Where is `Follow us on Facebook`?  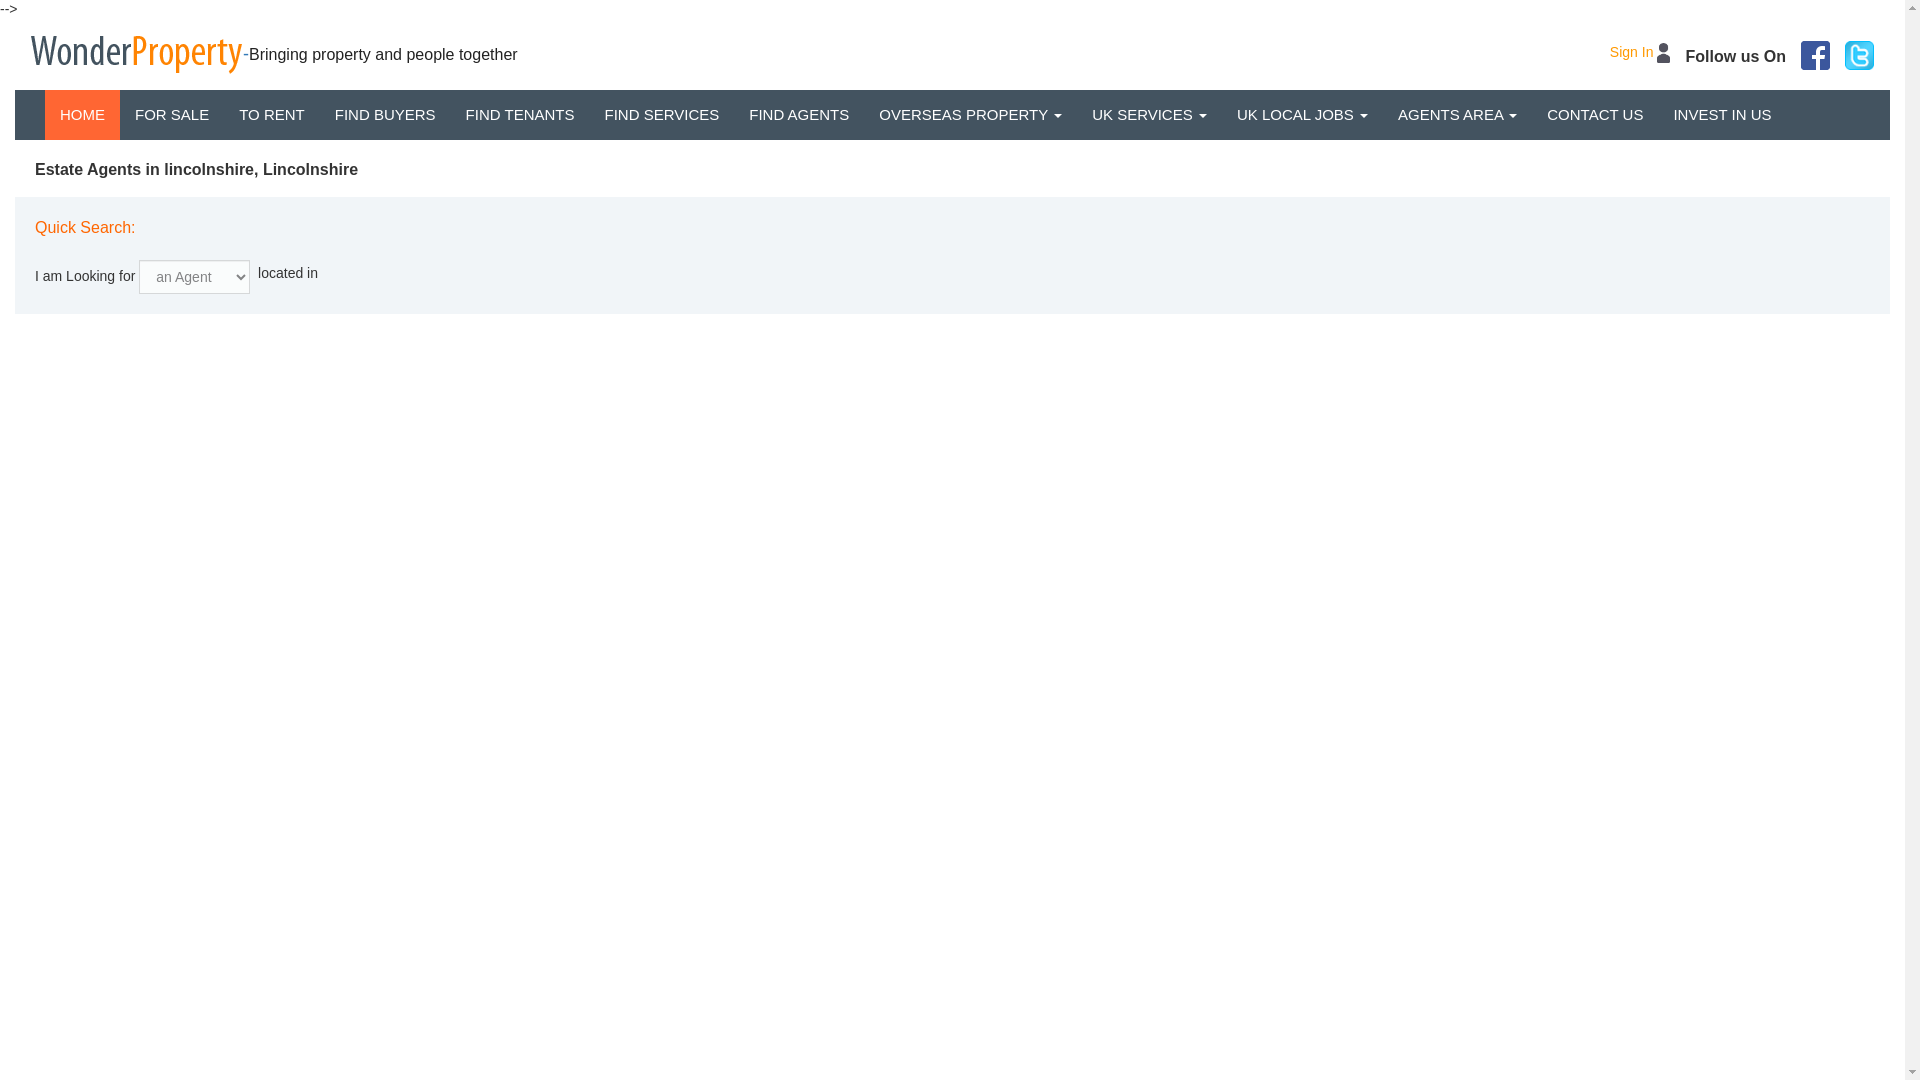 Follow us on Facebook is located at coordinates (1814, 56).